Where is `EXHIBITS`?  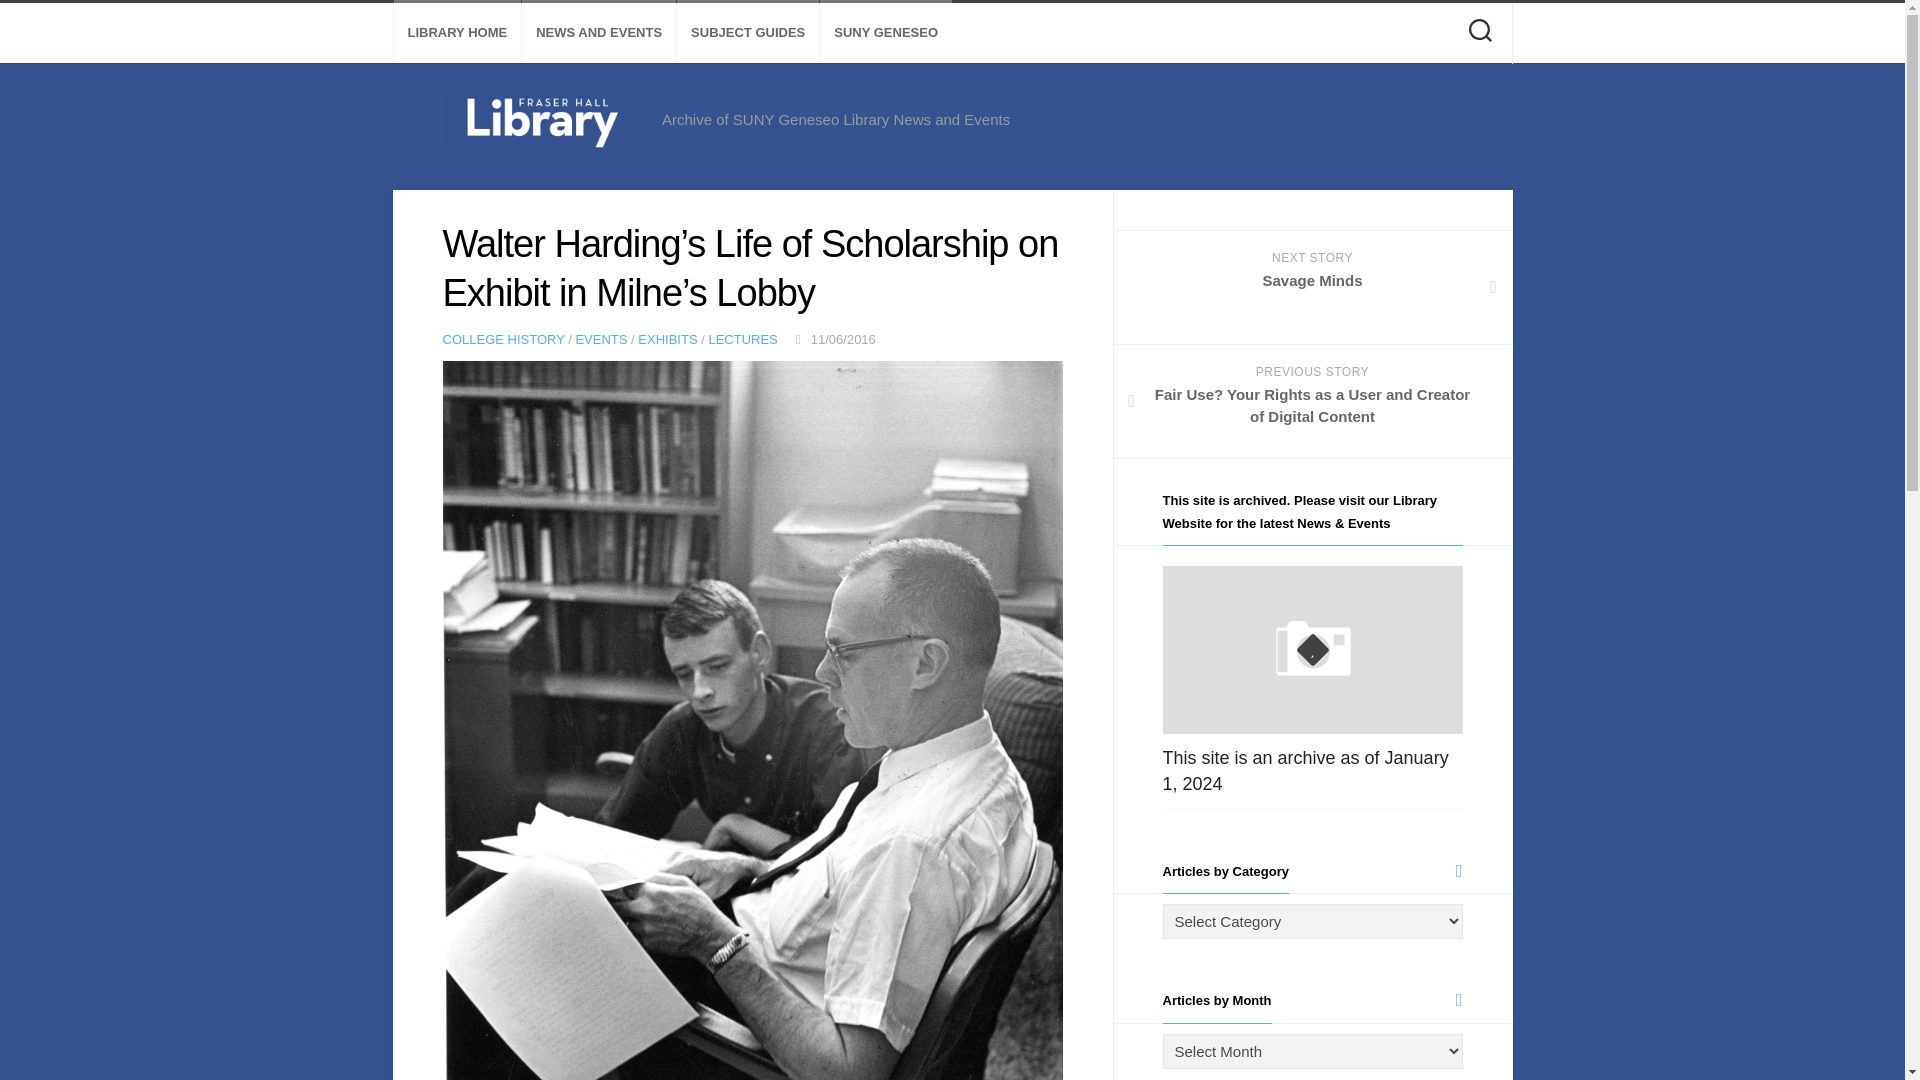 EXHIBITS is located at coordinates (666, 338).